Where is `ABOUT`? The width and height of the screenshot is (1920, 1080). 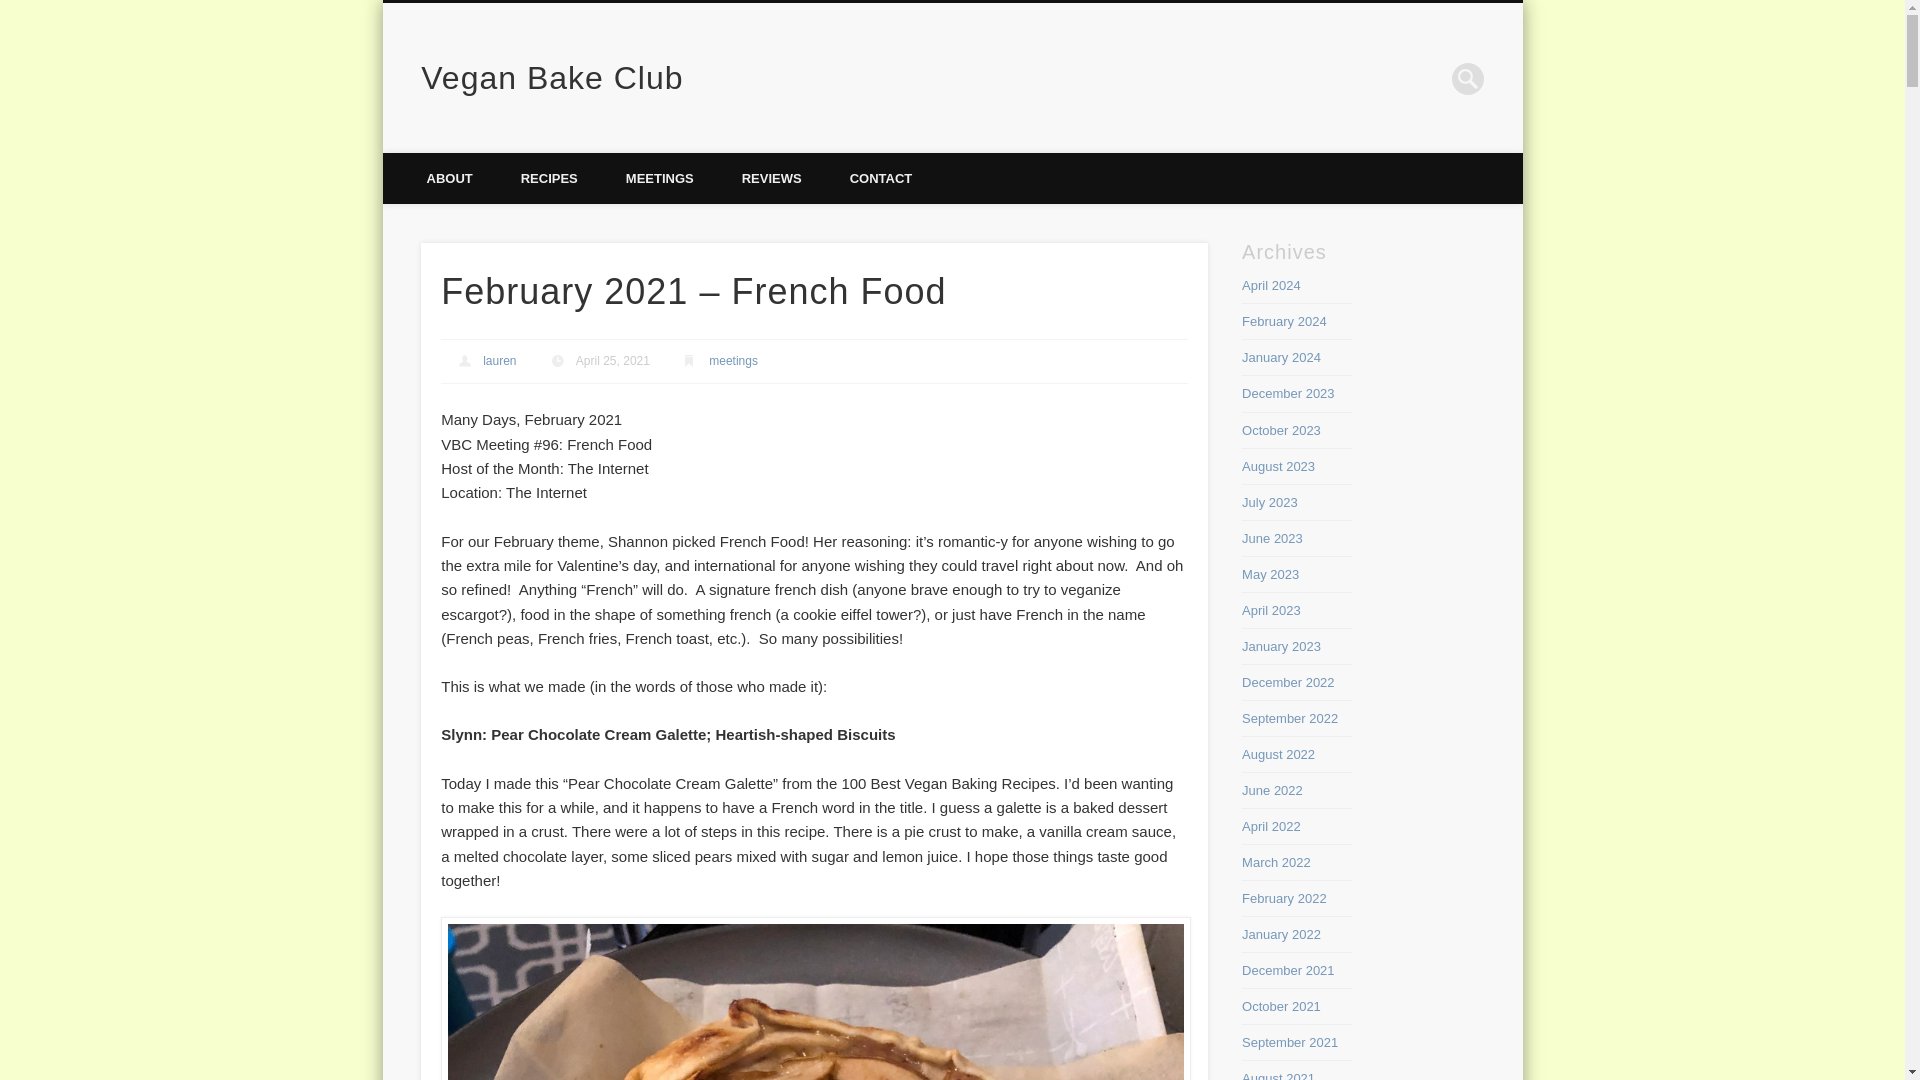 ABOUT is located at coordinates (448, 178).